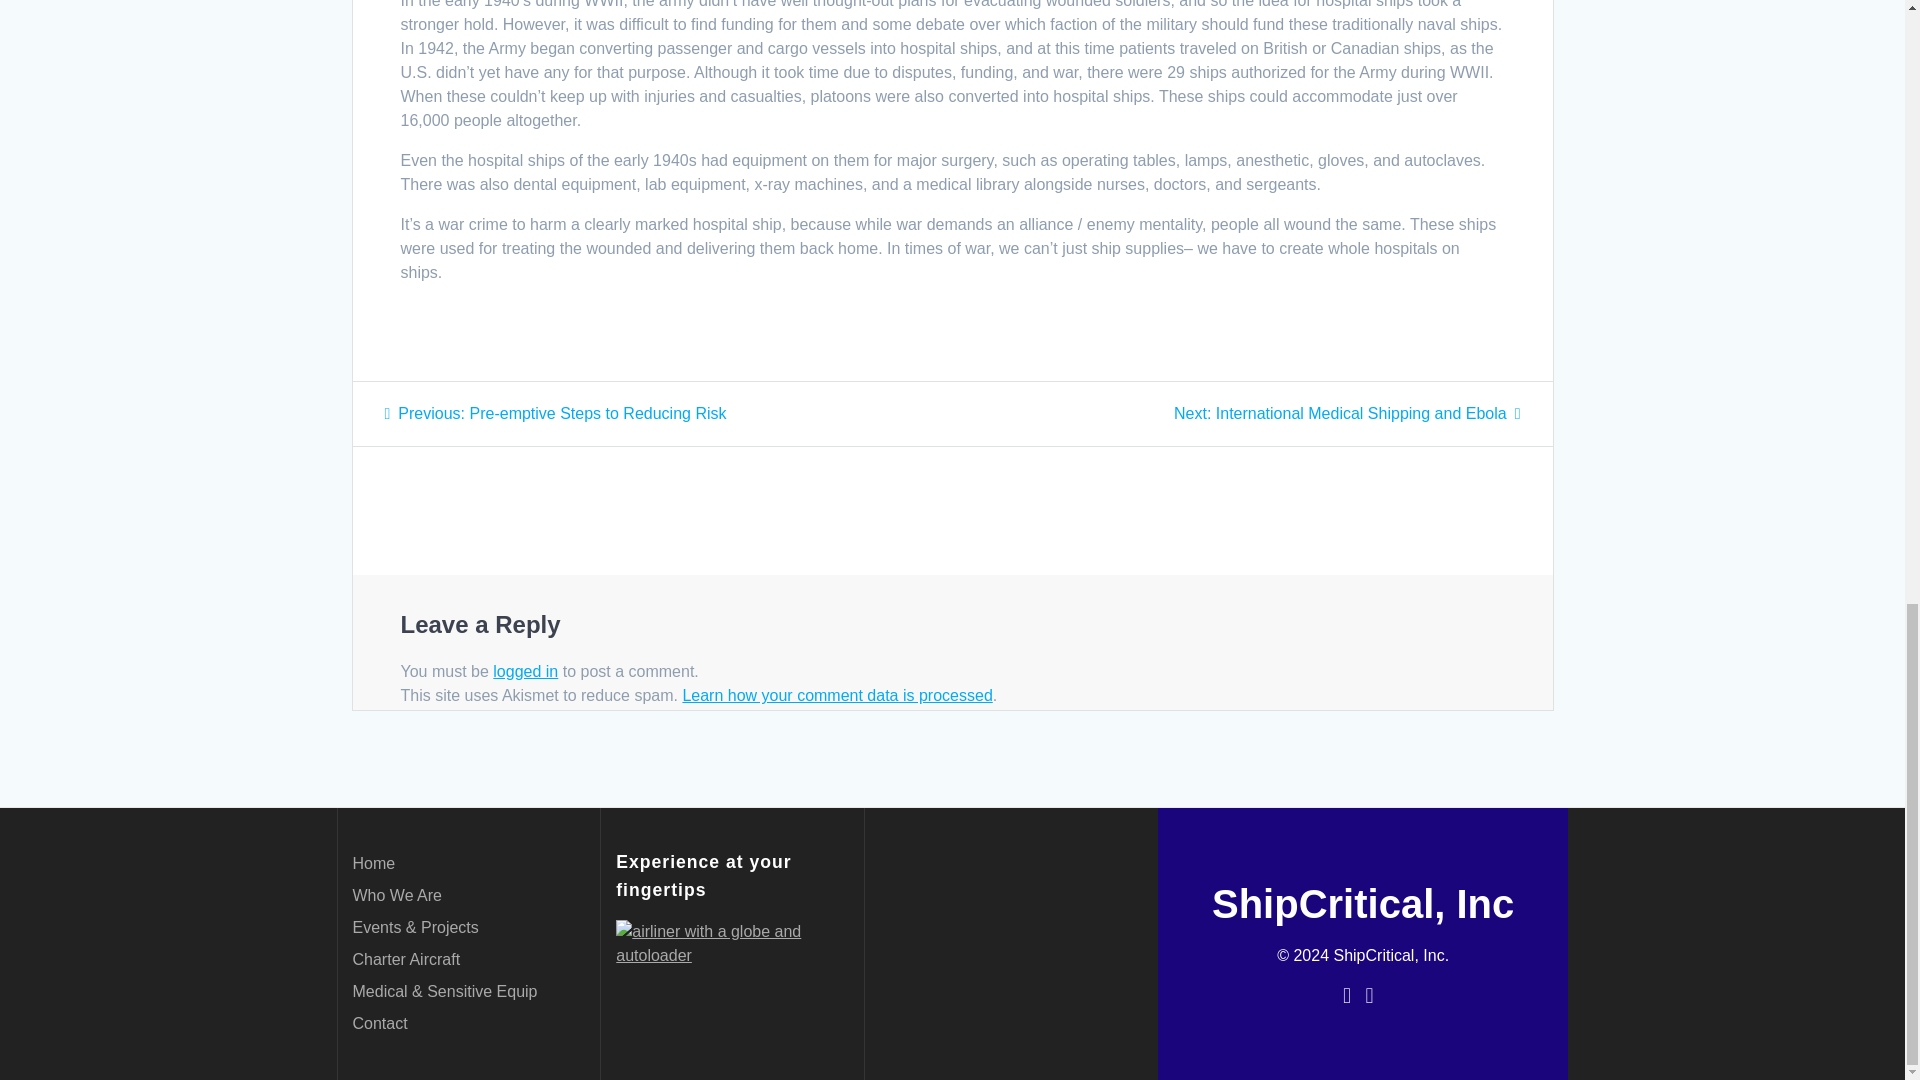 This screenshot has width=1920, height=1080. What do you see at coordinates (379, 1024) in the screenshot?
I see `logged in` at bounding box center [379, 1024].